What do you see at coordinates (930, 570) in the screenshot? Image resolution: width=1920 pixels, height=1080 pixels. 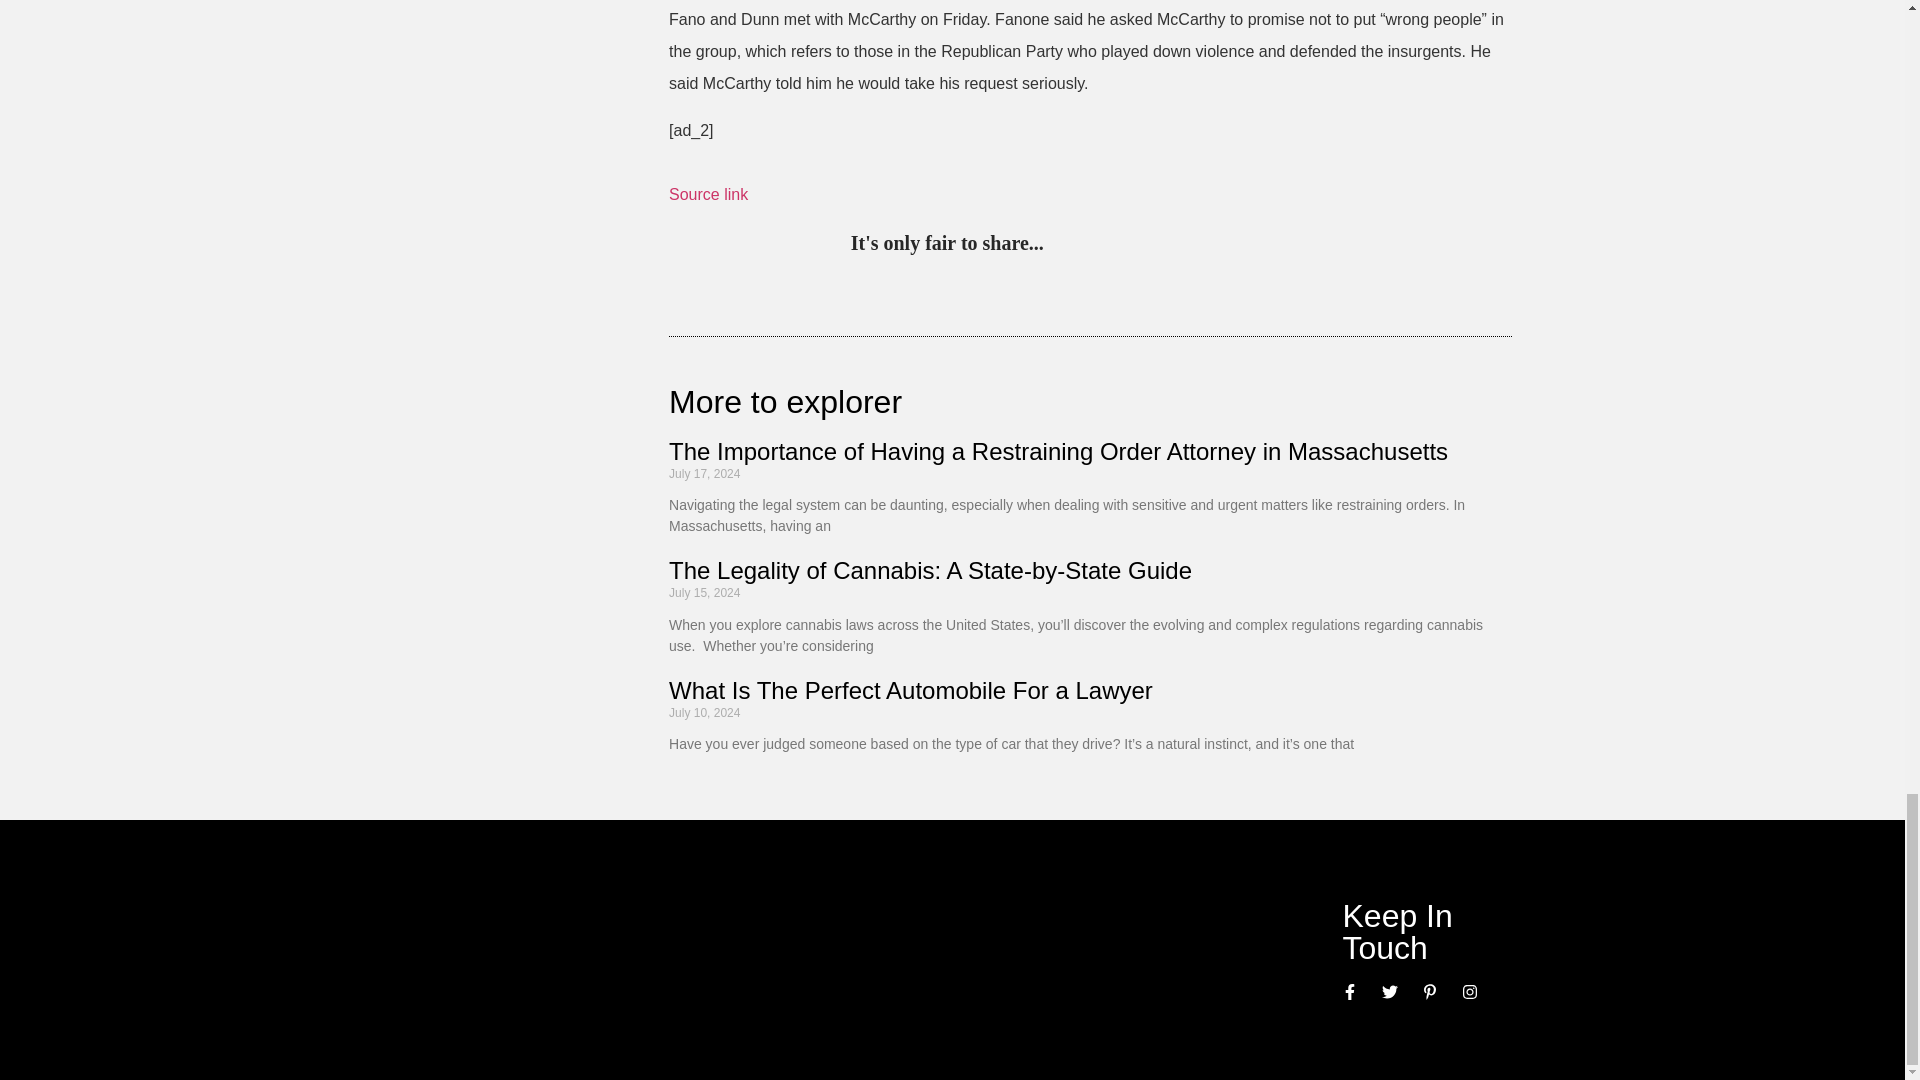 I see `The Legality of Cannabis: A State-by-State Guide` at bounding box center [930, 570].